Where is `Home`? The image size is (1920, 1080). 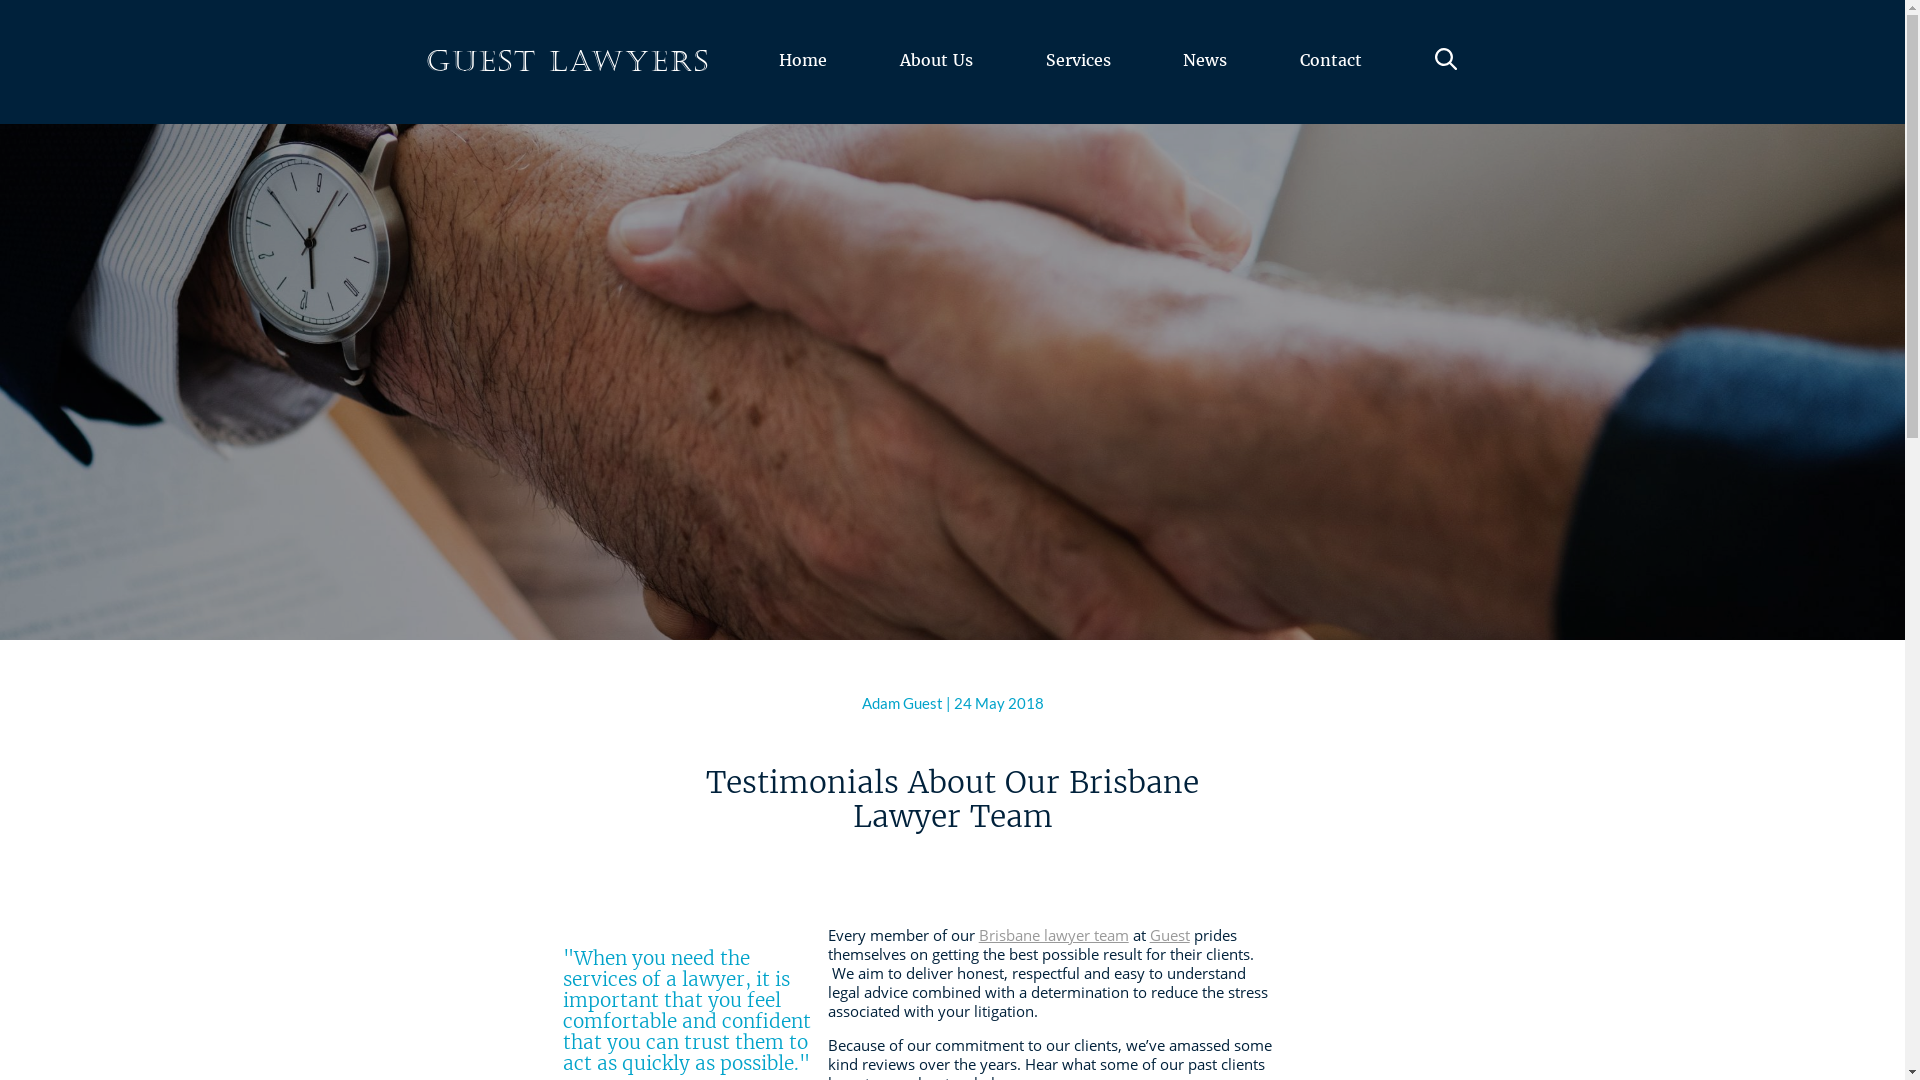 Home is located at coordinates (804, 84).